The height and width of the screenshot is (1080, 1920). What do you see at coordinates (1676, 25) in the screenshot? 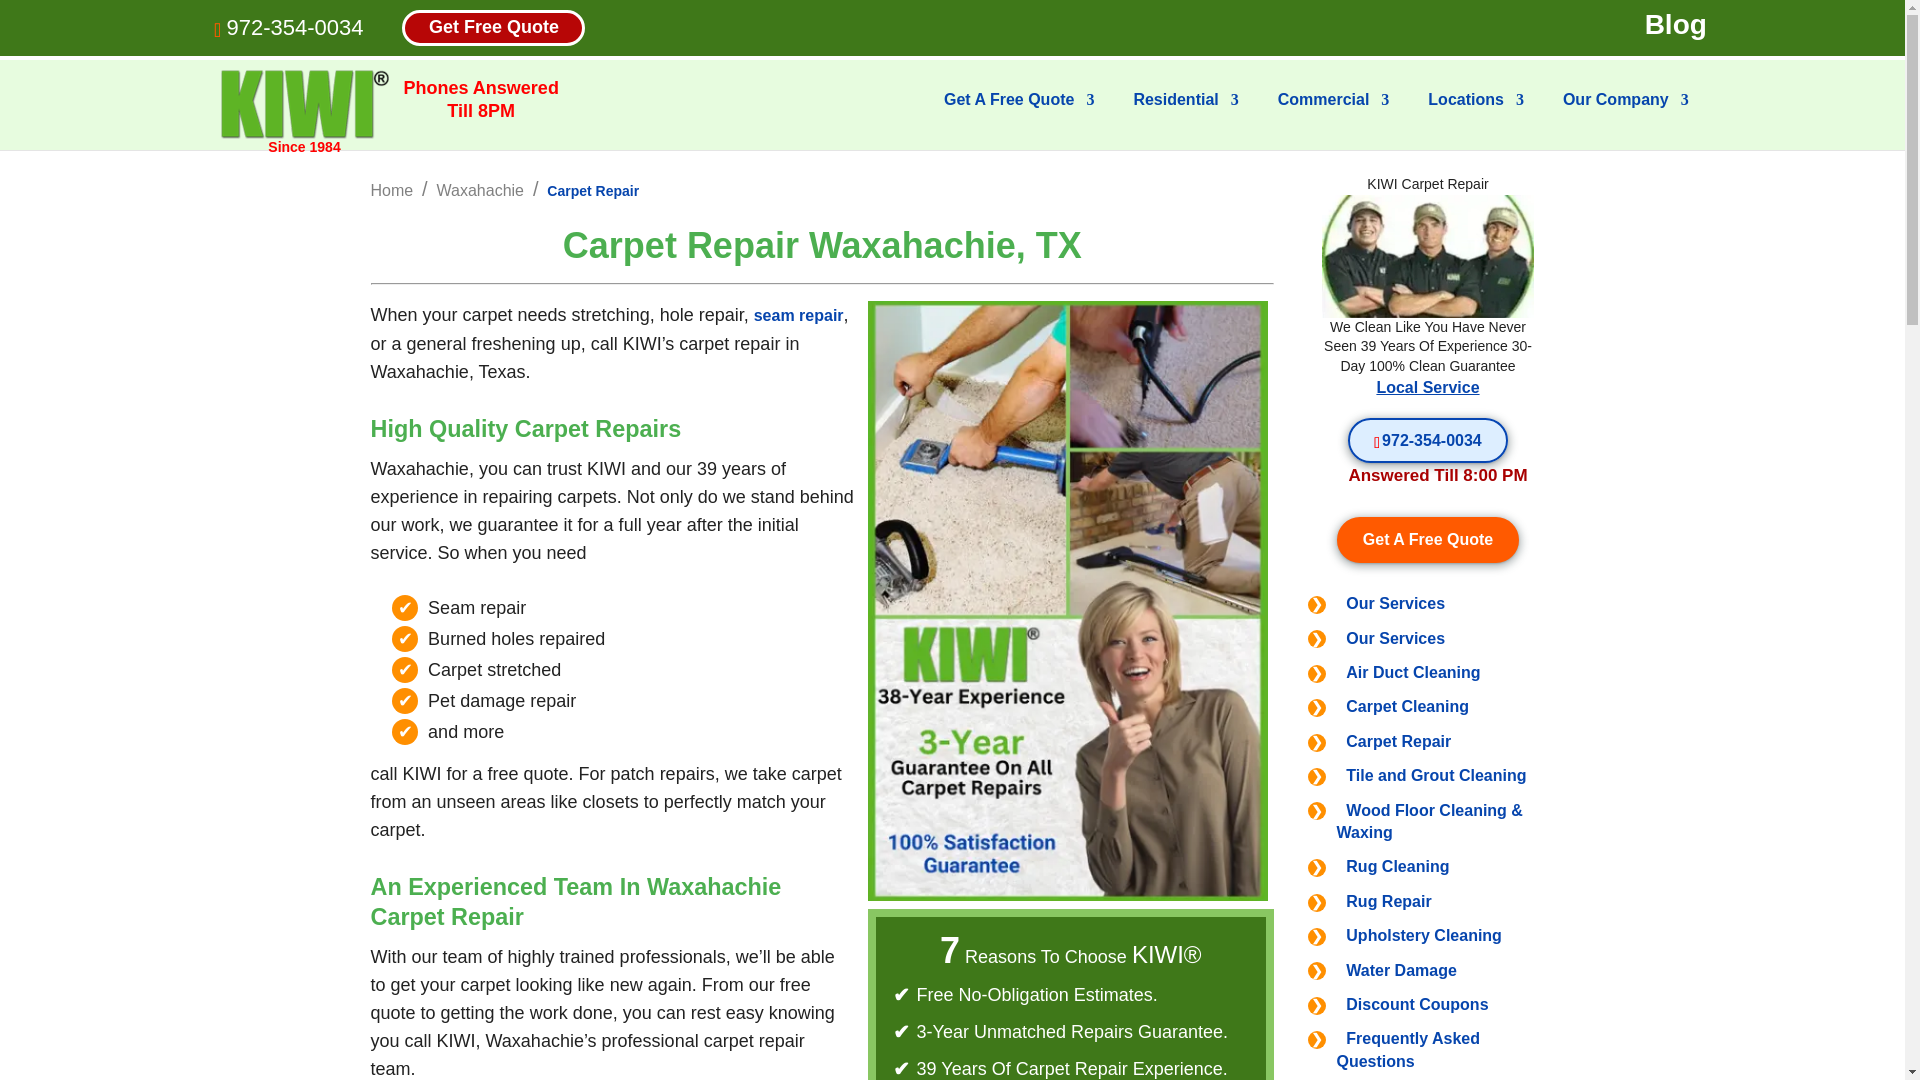
I see `Blog` at bounding box center [1676, 25].